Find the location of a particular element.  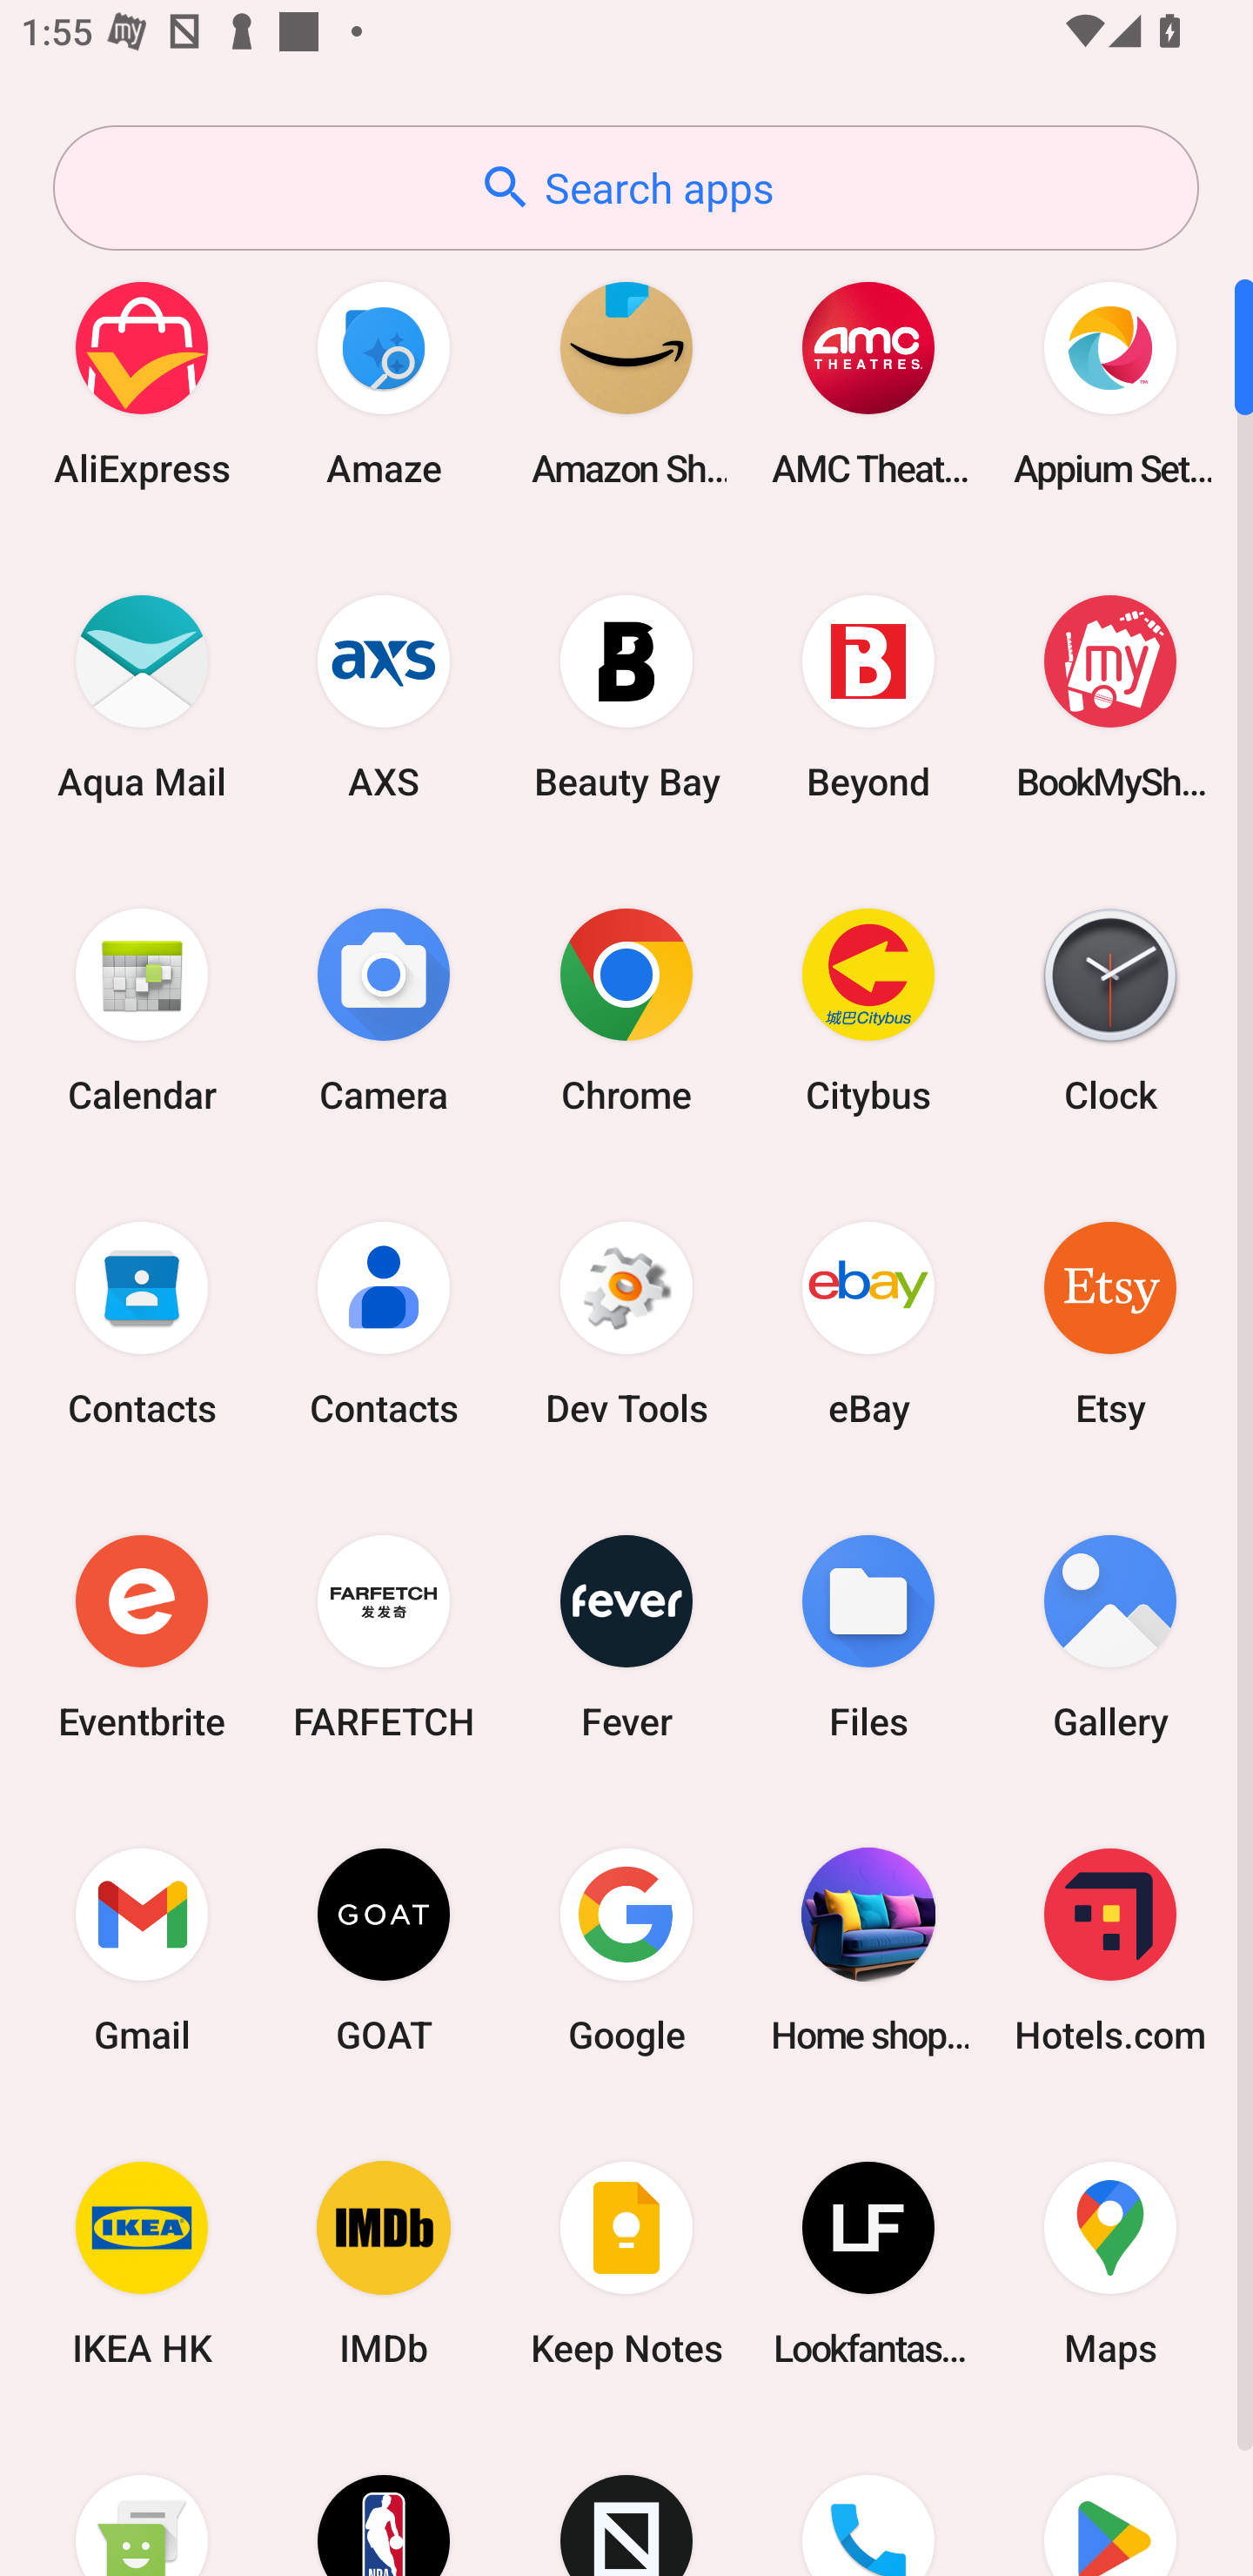

Eventbrite is located at coordinates (142, 1636).